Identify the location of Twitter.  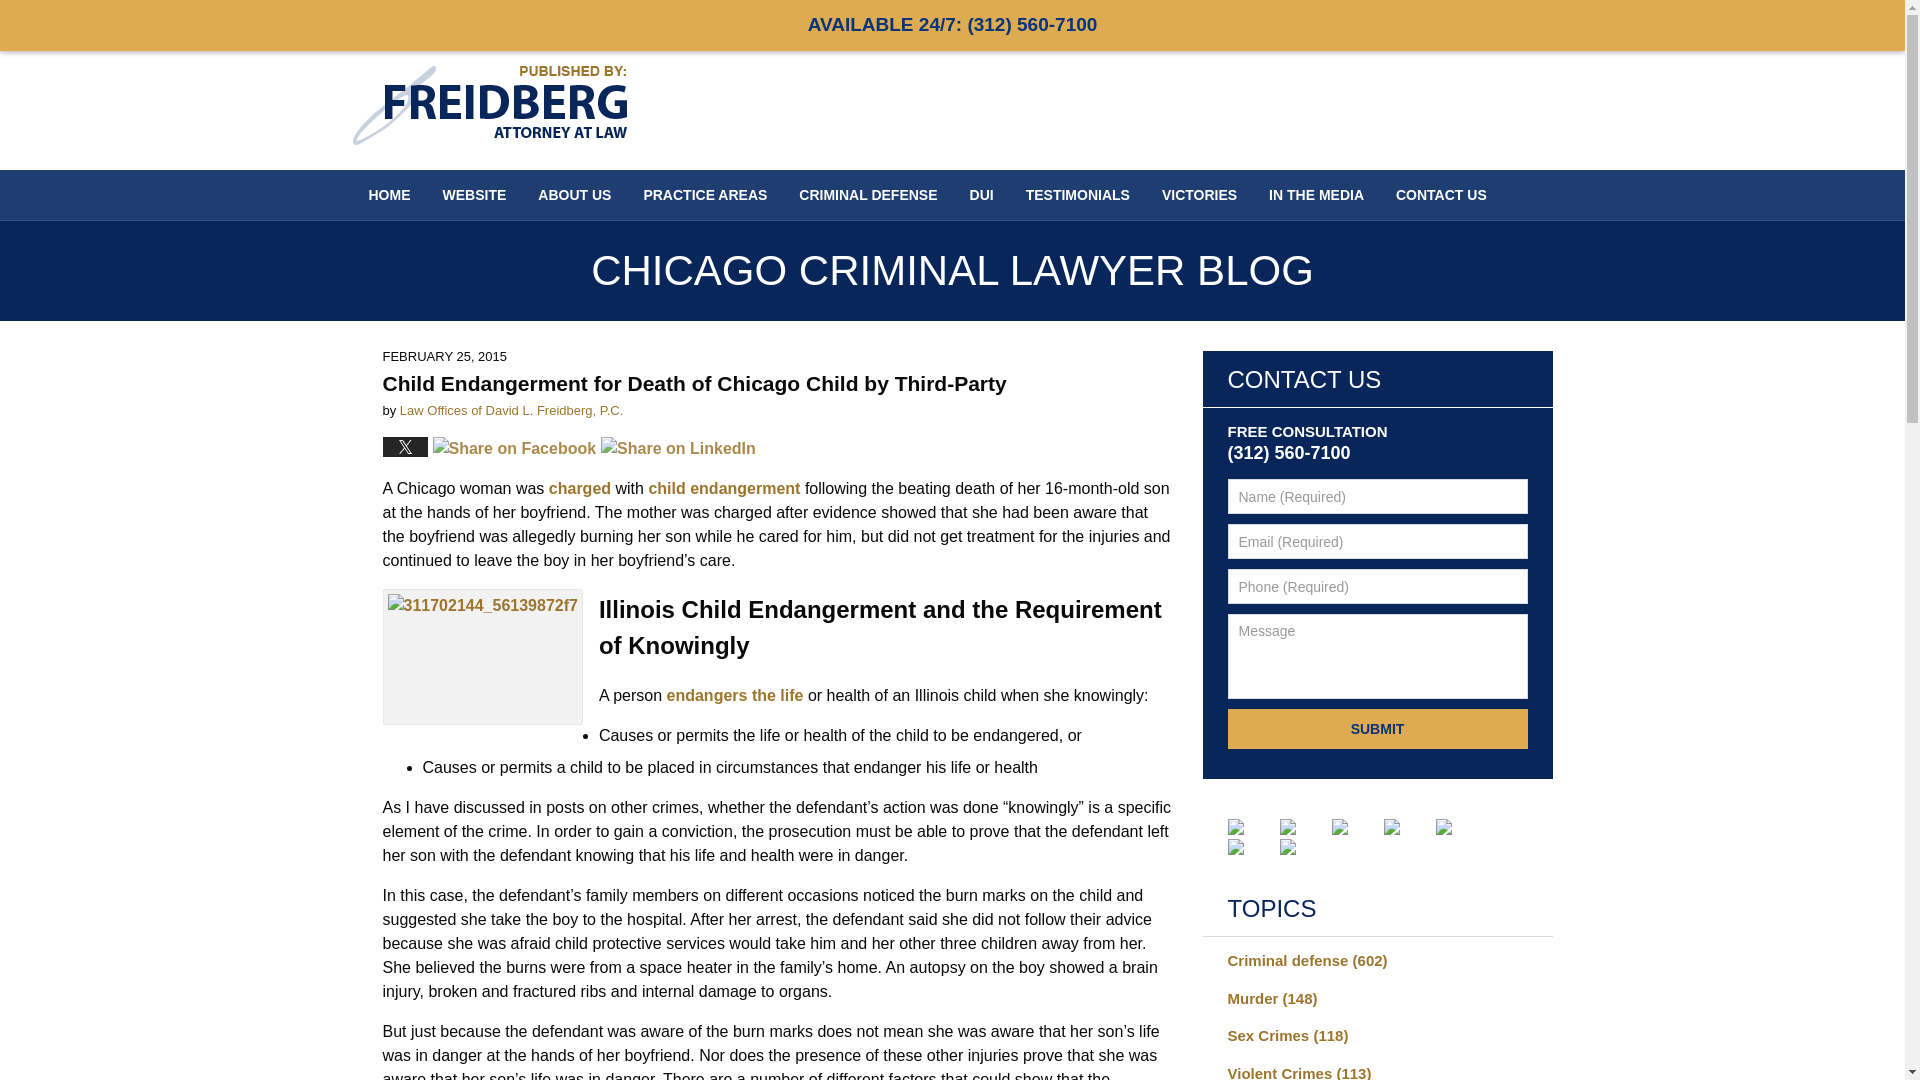
(1304, 826).